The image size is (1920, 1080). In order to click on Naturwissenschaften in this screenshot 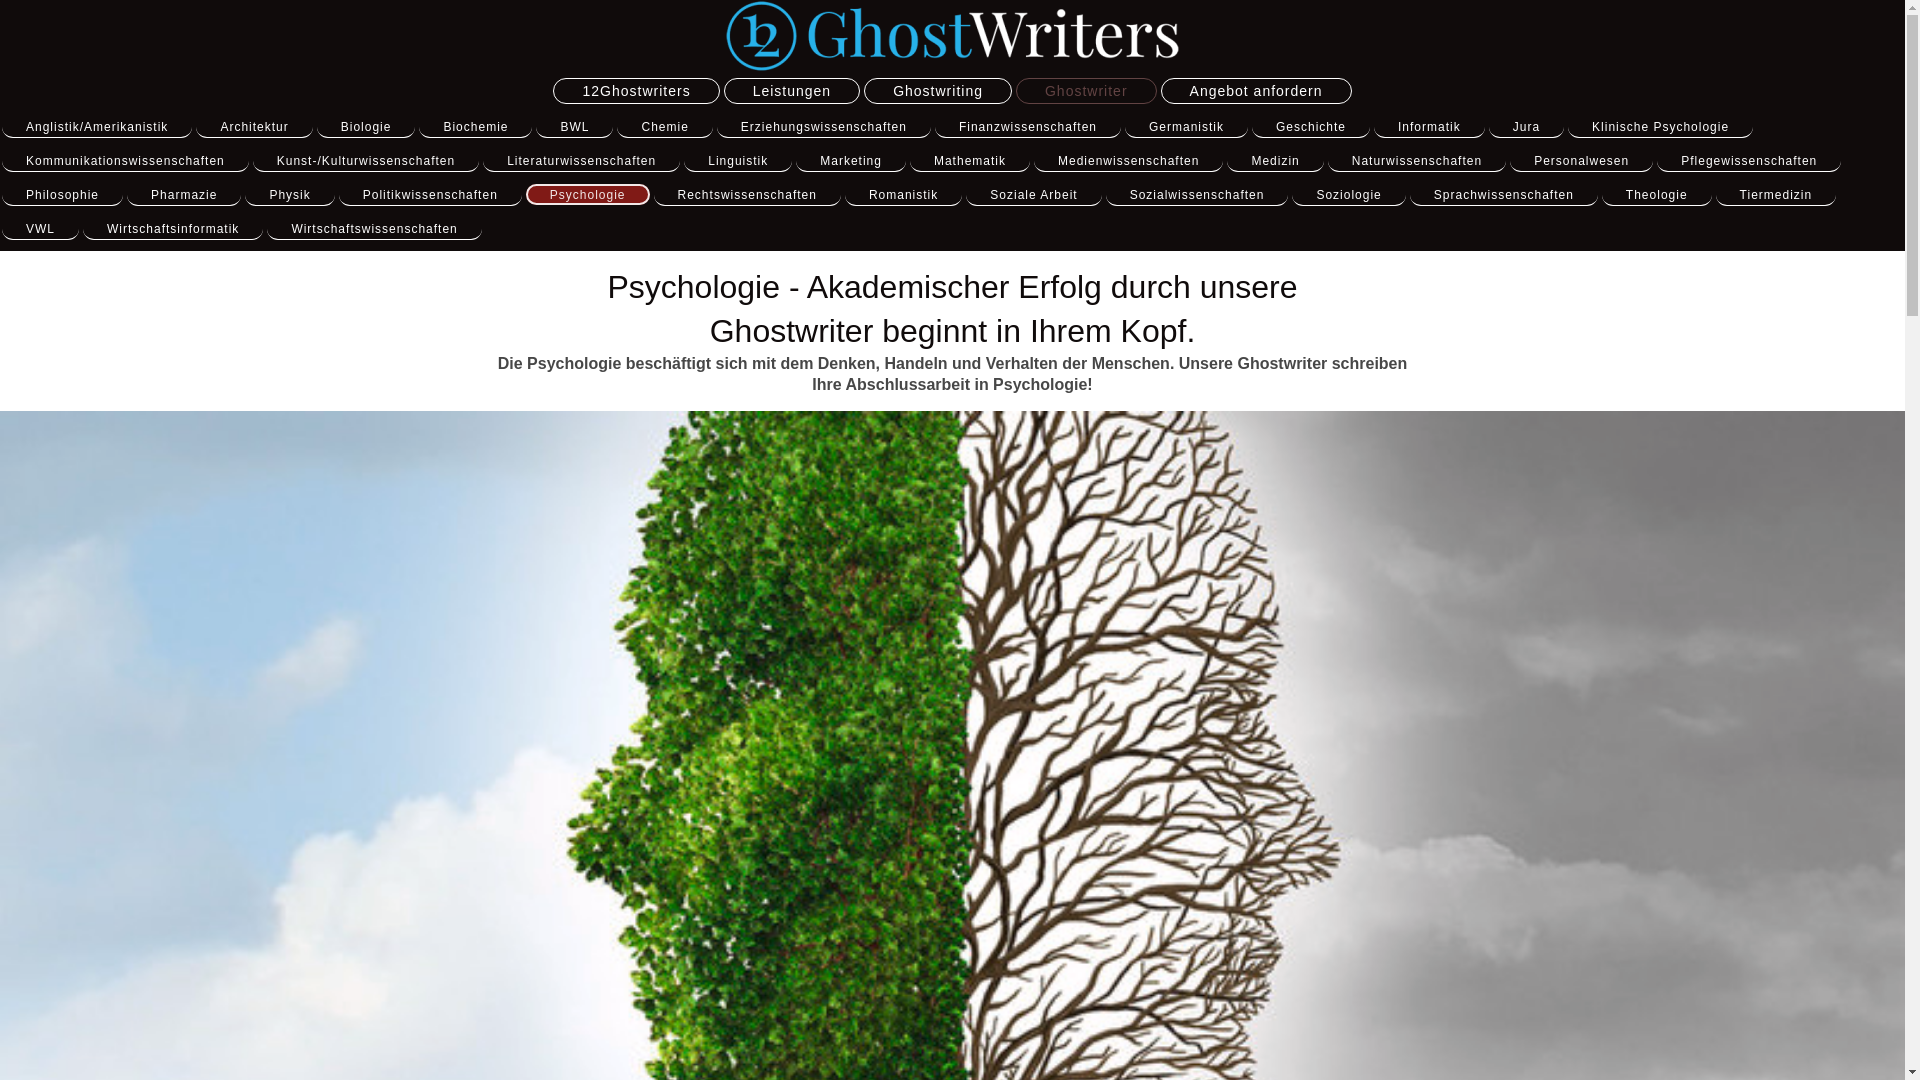, I will do `click(1417, 161)`.